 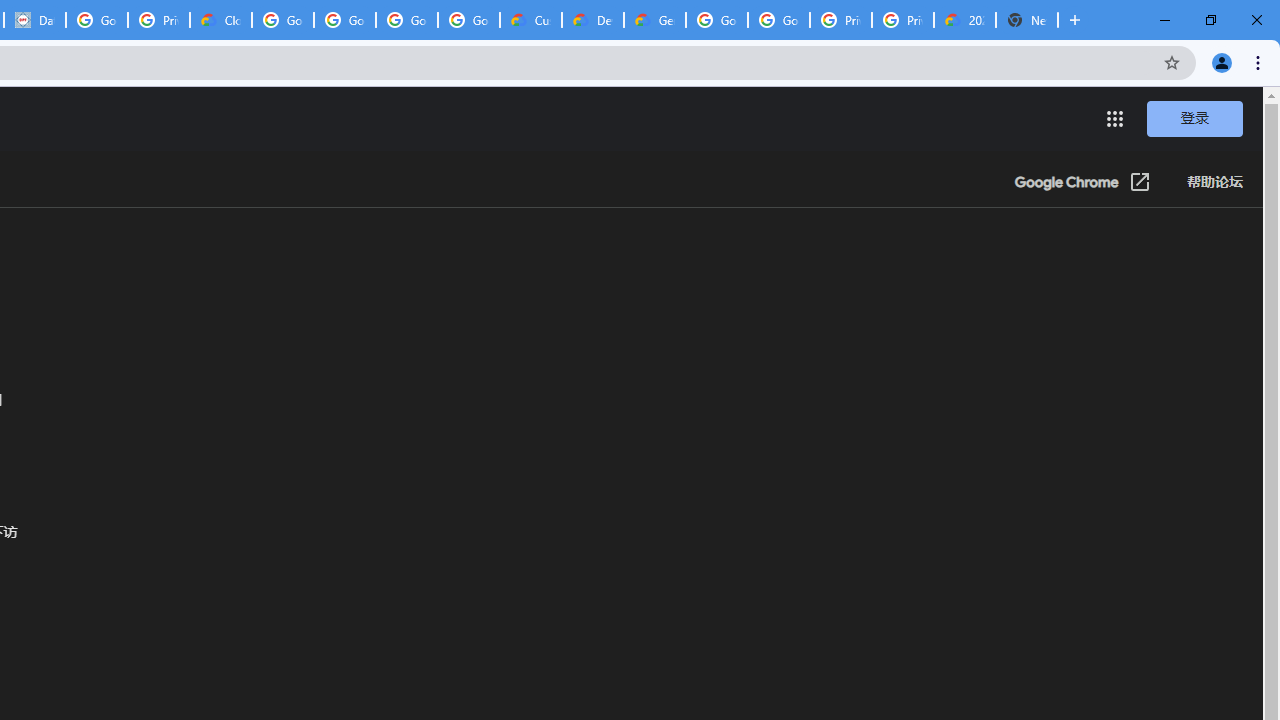 What do you see at coordinates (654, 20) in the screenshot?
I see `Gemini for Business and Developers | Google Cloud` at bounding box center [654, 20].